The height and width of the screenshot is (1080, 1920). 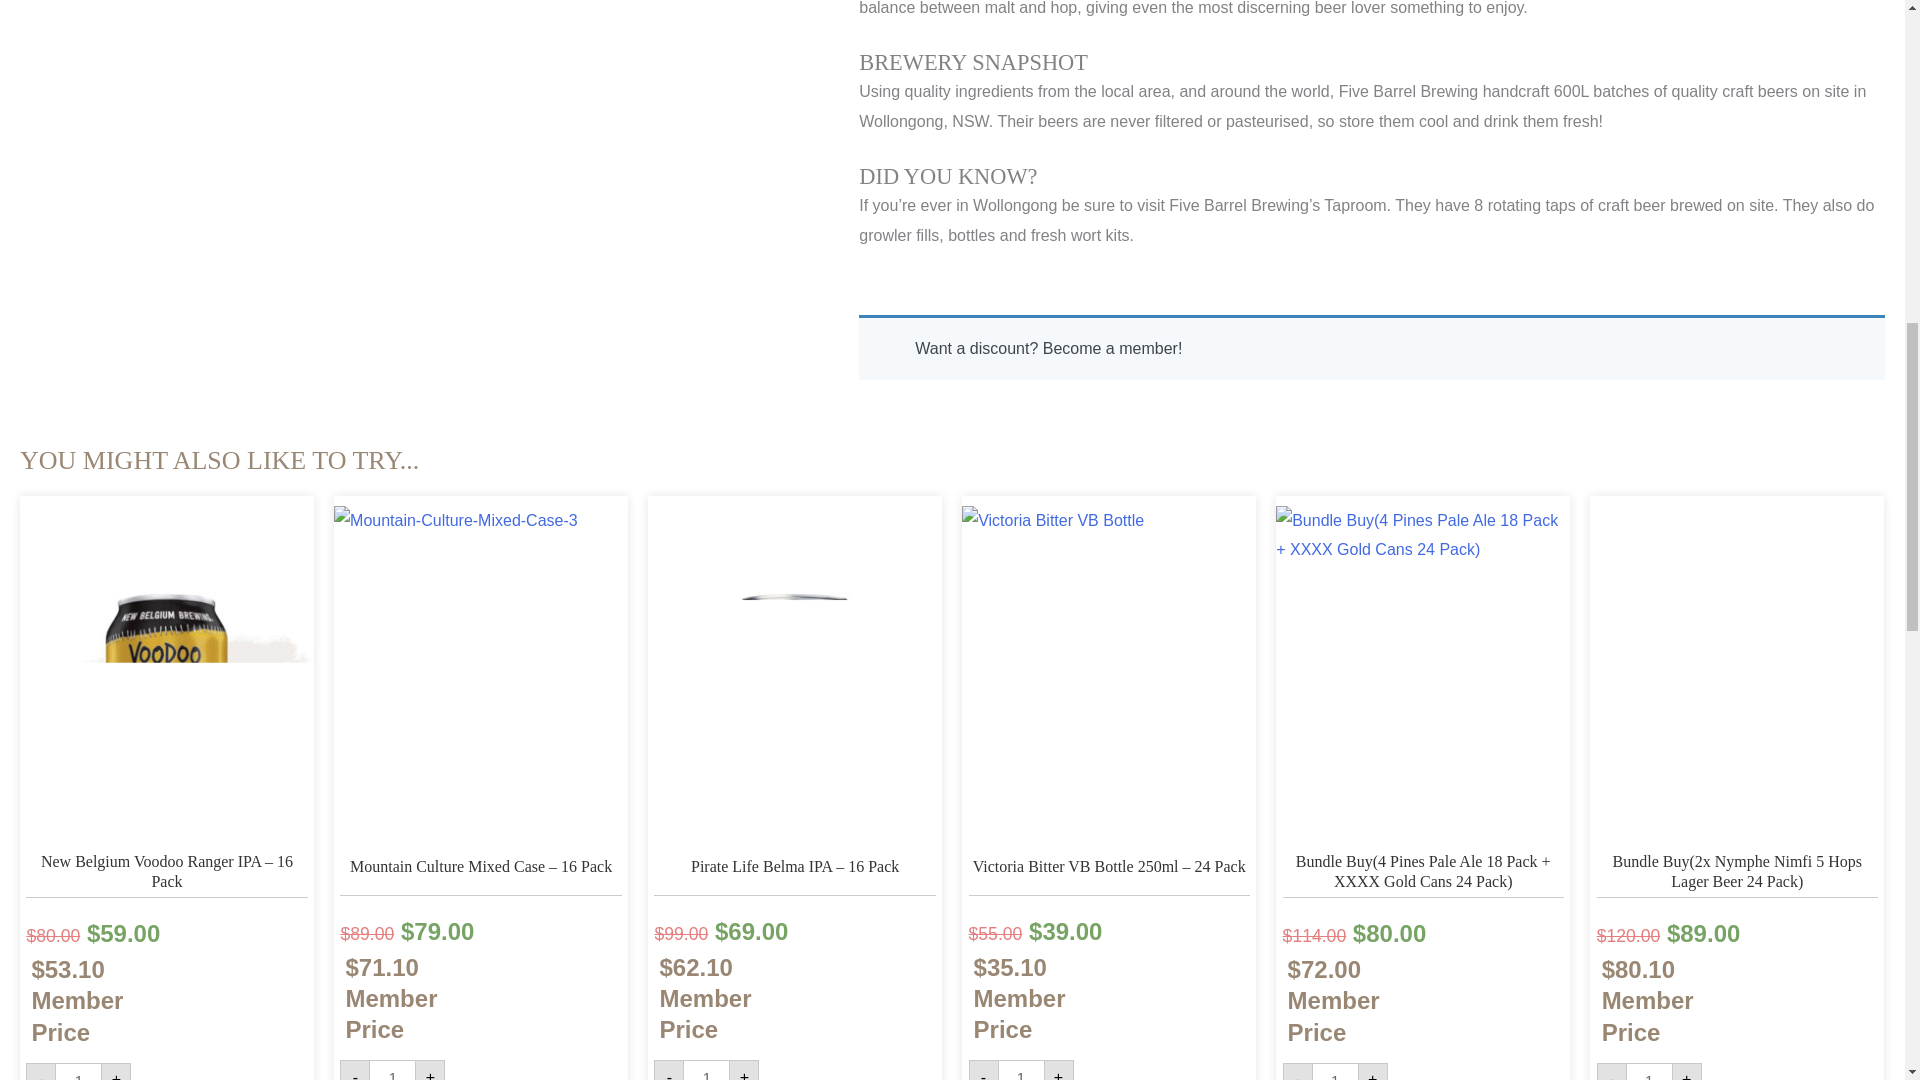 I want to click on Qty, so click(x=1335, y=1071).